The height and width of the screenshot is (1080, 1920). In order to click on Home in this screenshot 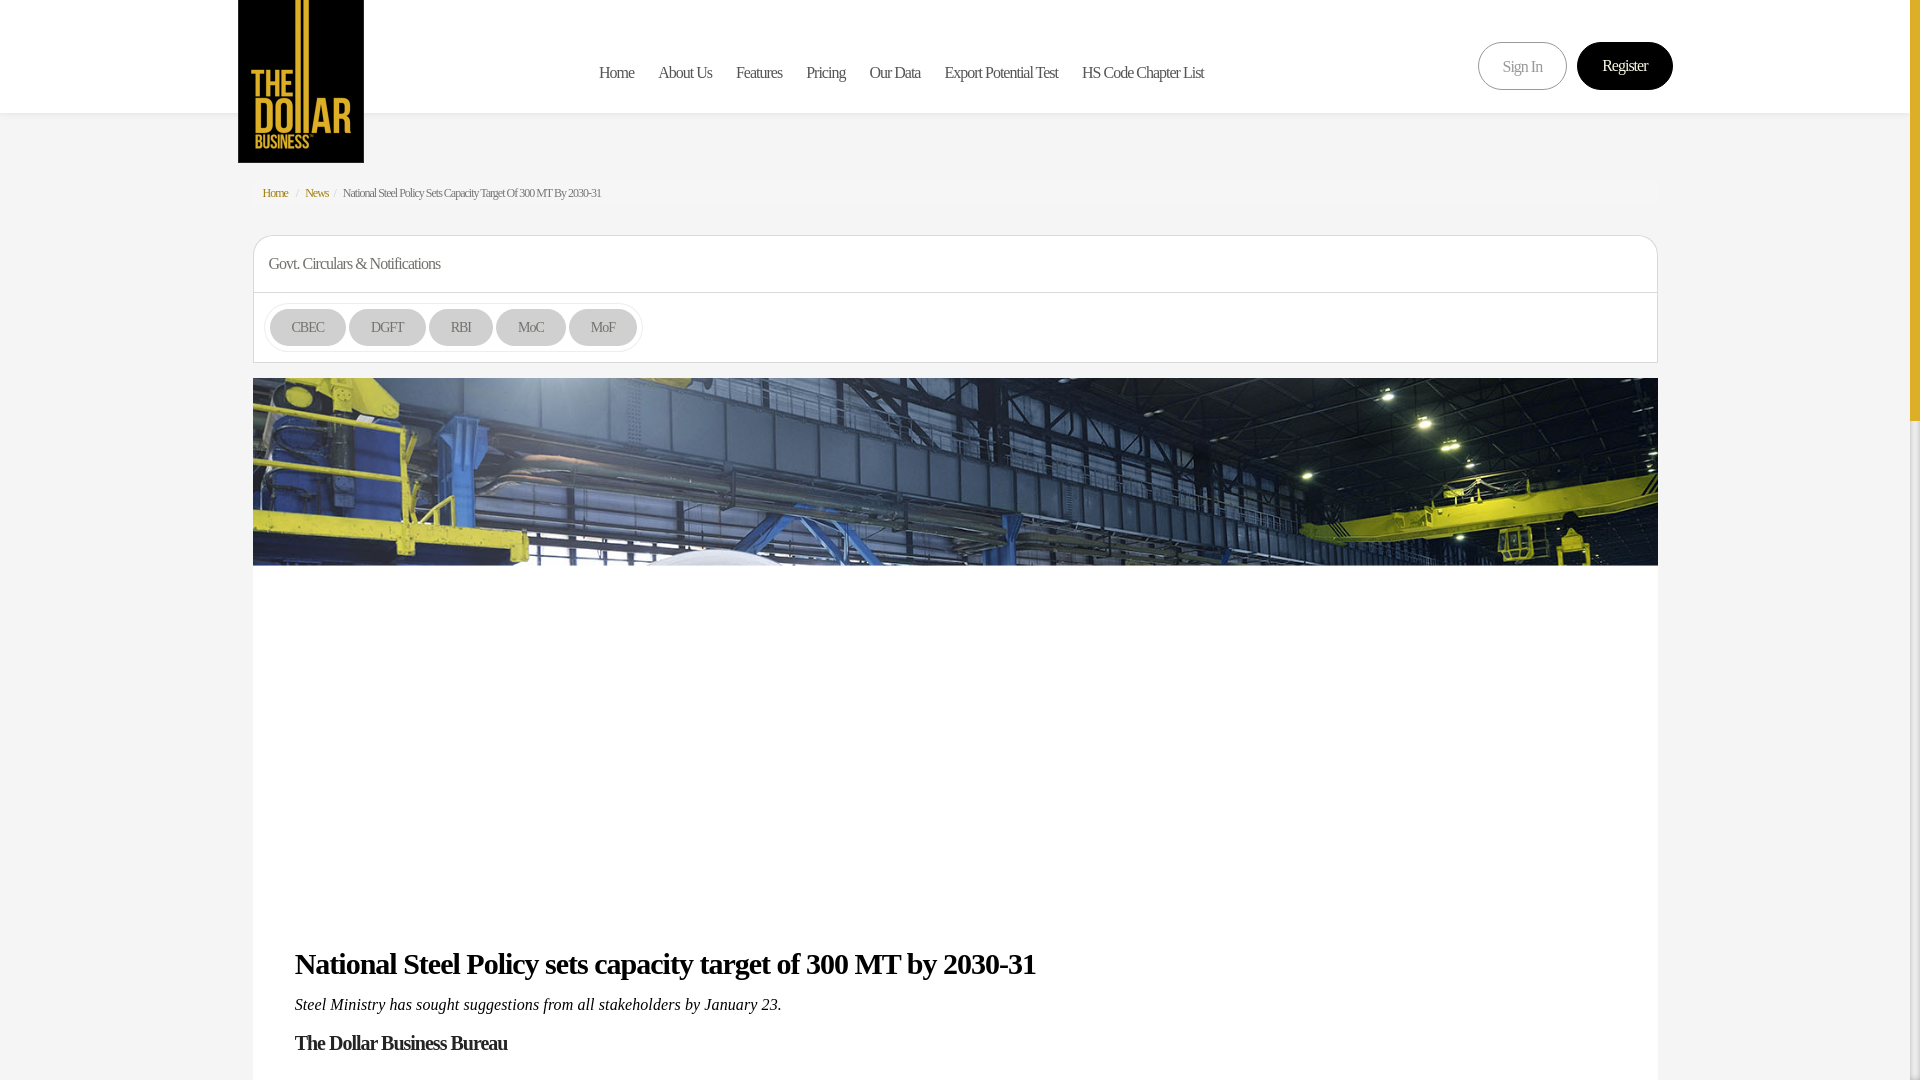, I will do `click(274, 192)`.